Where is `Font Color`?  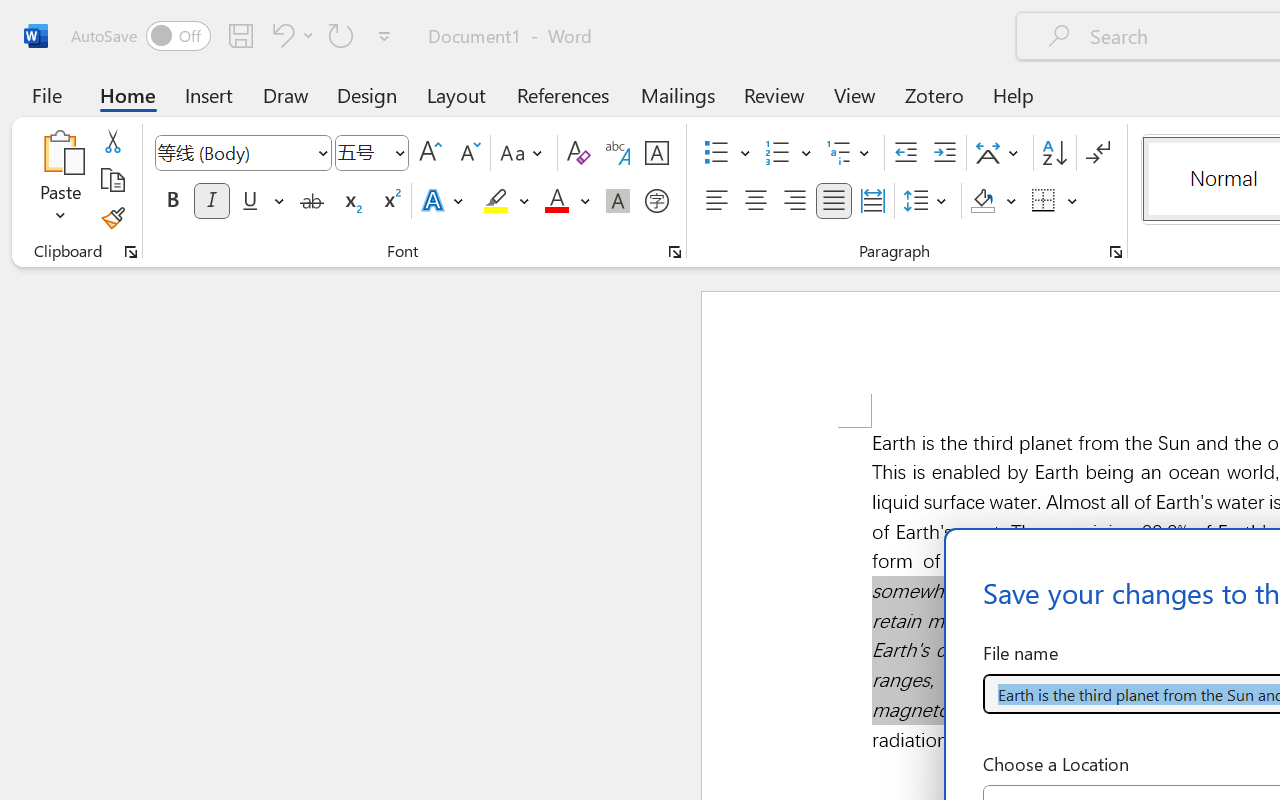
Font Color is located at coordinates (567, 201).